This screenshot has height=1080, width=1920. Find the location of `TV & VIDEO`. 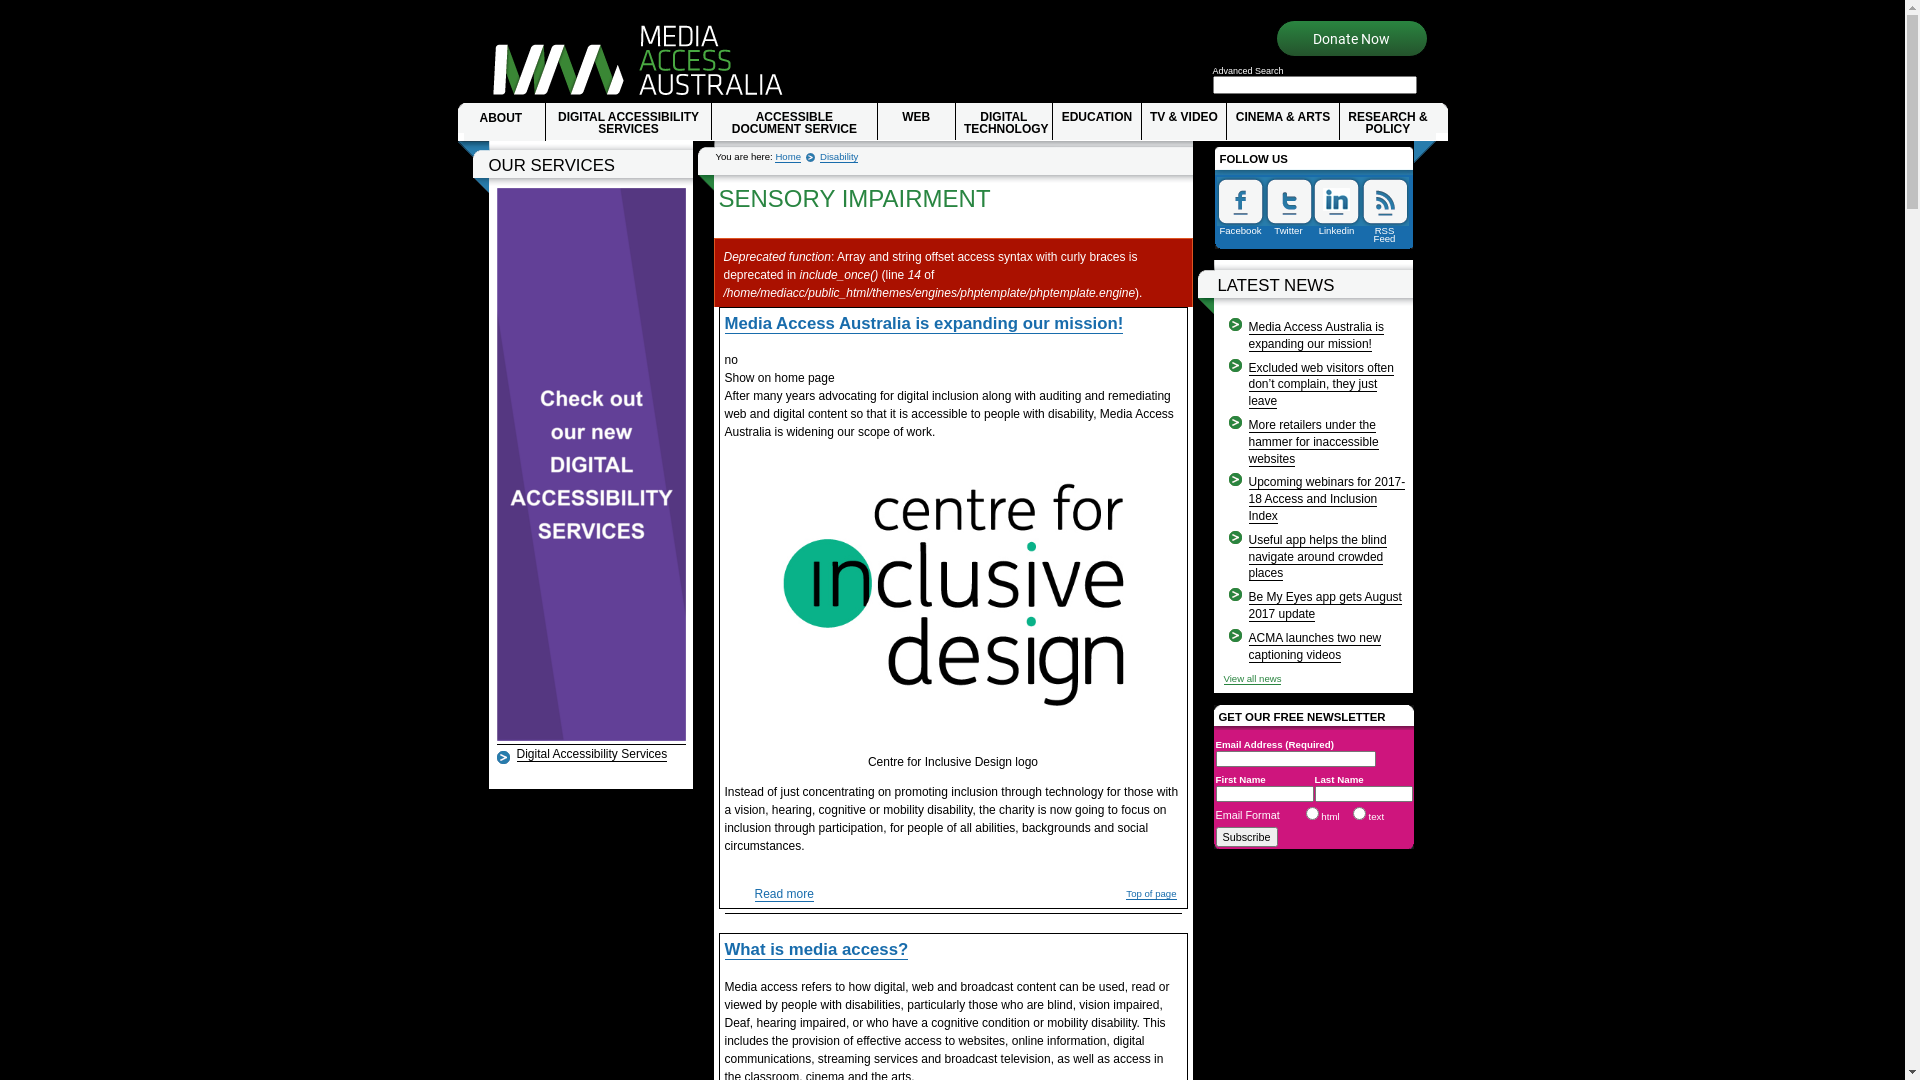

TV & VIDEO is located at coordinates (1184, 122).